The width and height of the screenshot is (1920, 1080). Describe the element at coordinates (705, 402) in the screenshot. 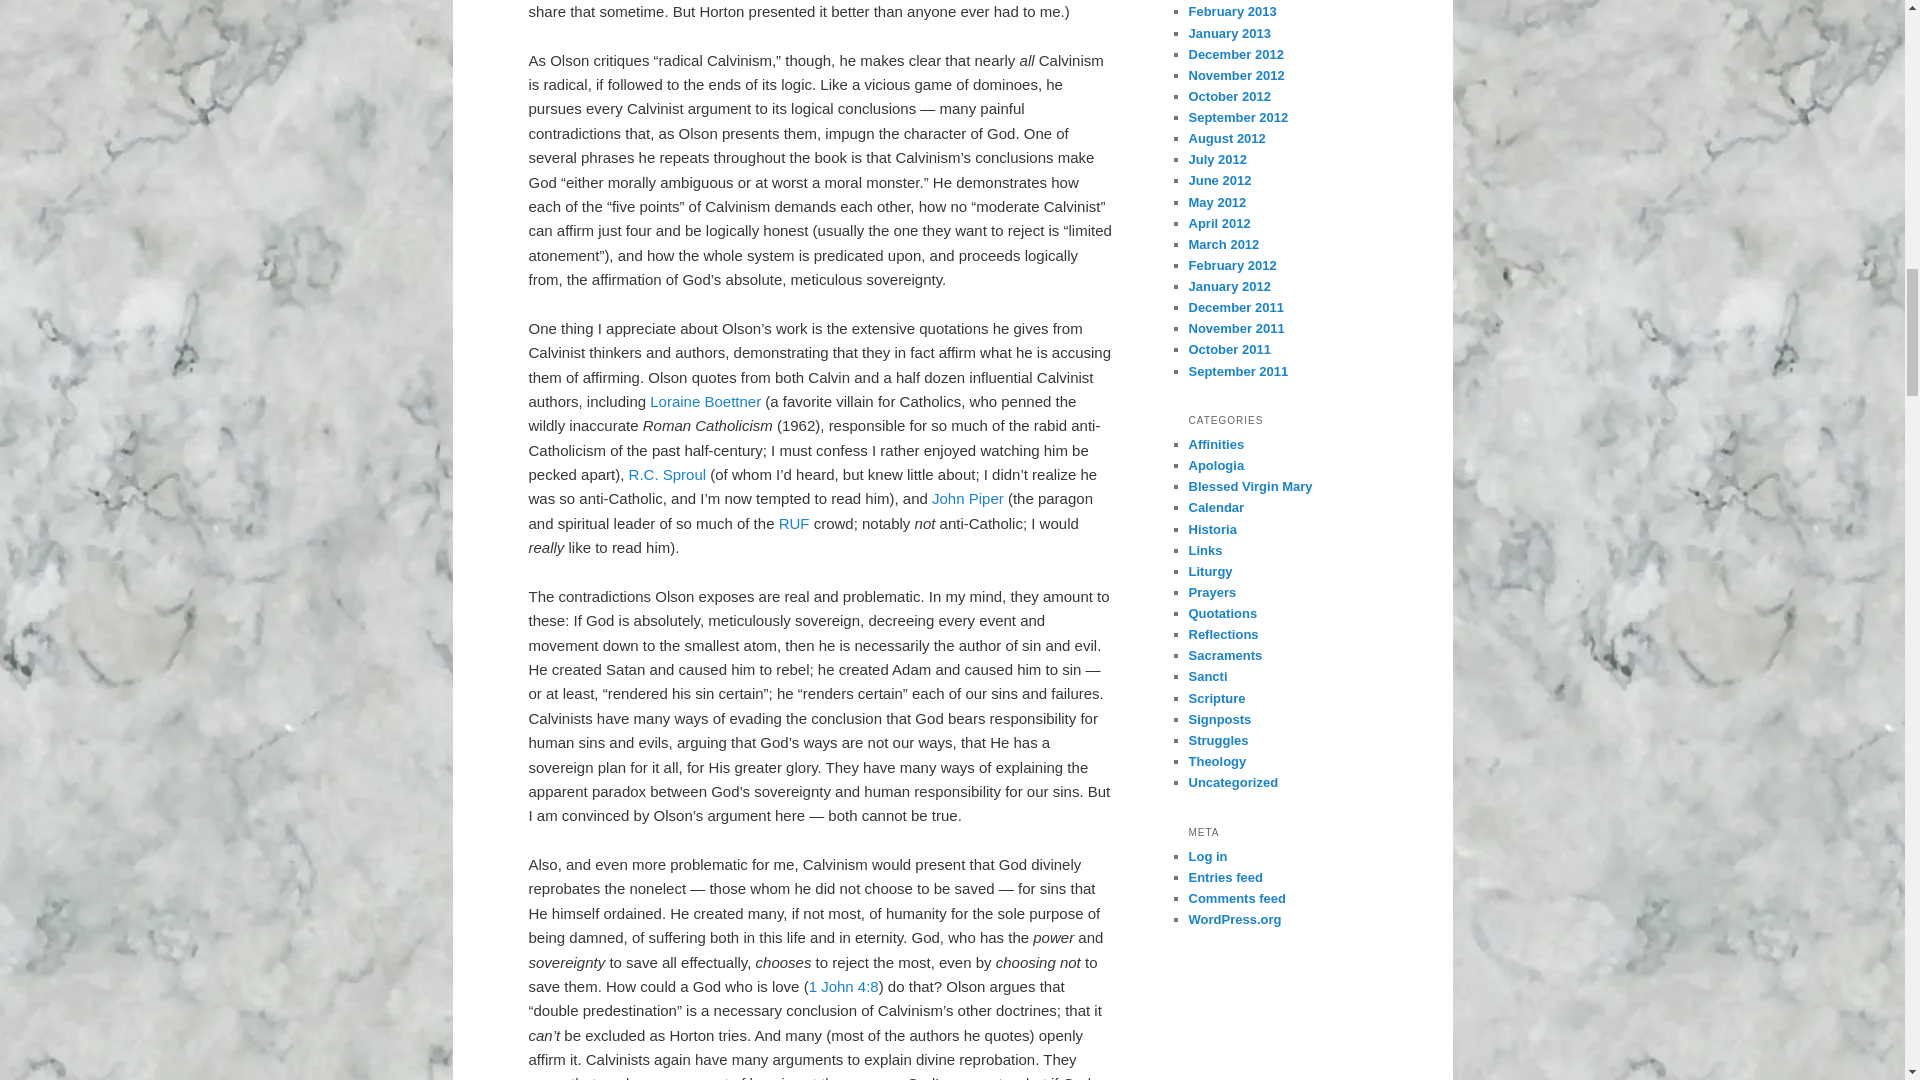

I see `Loraine Boettner` at that location.